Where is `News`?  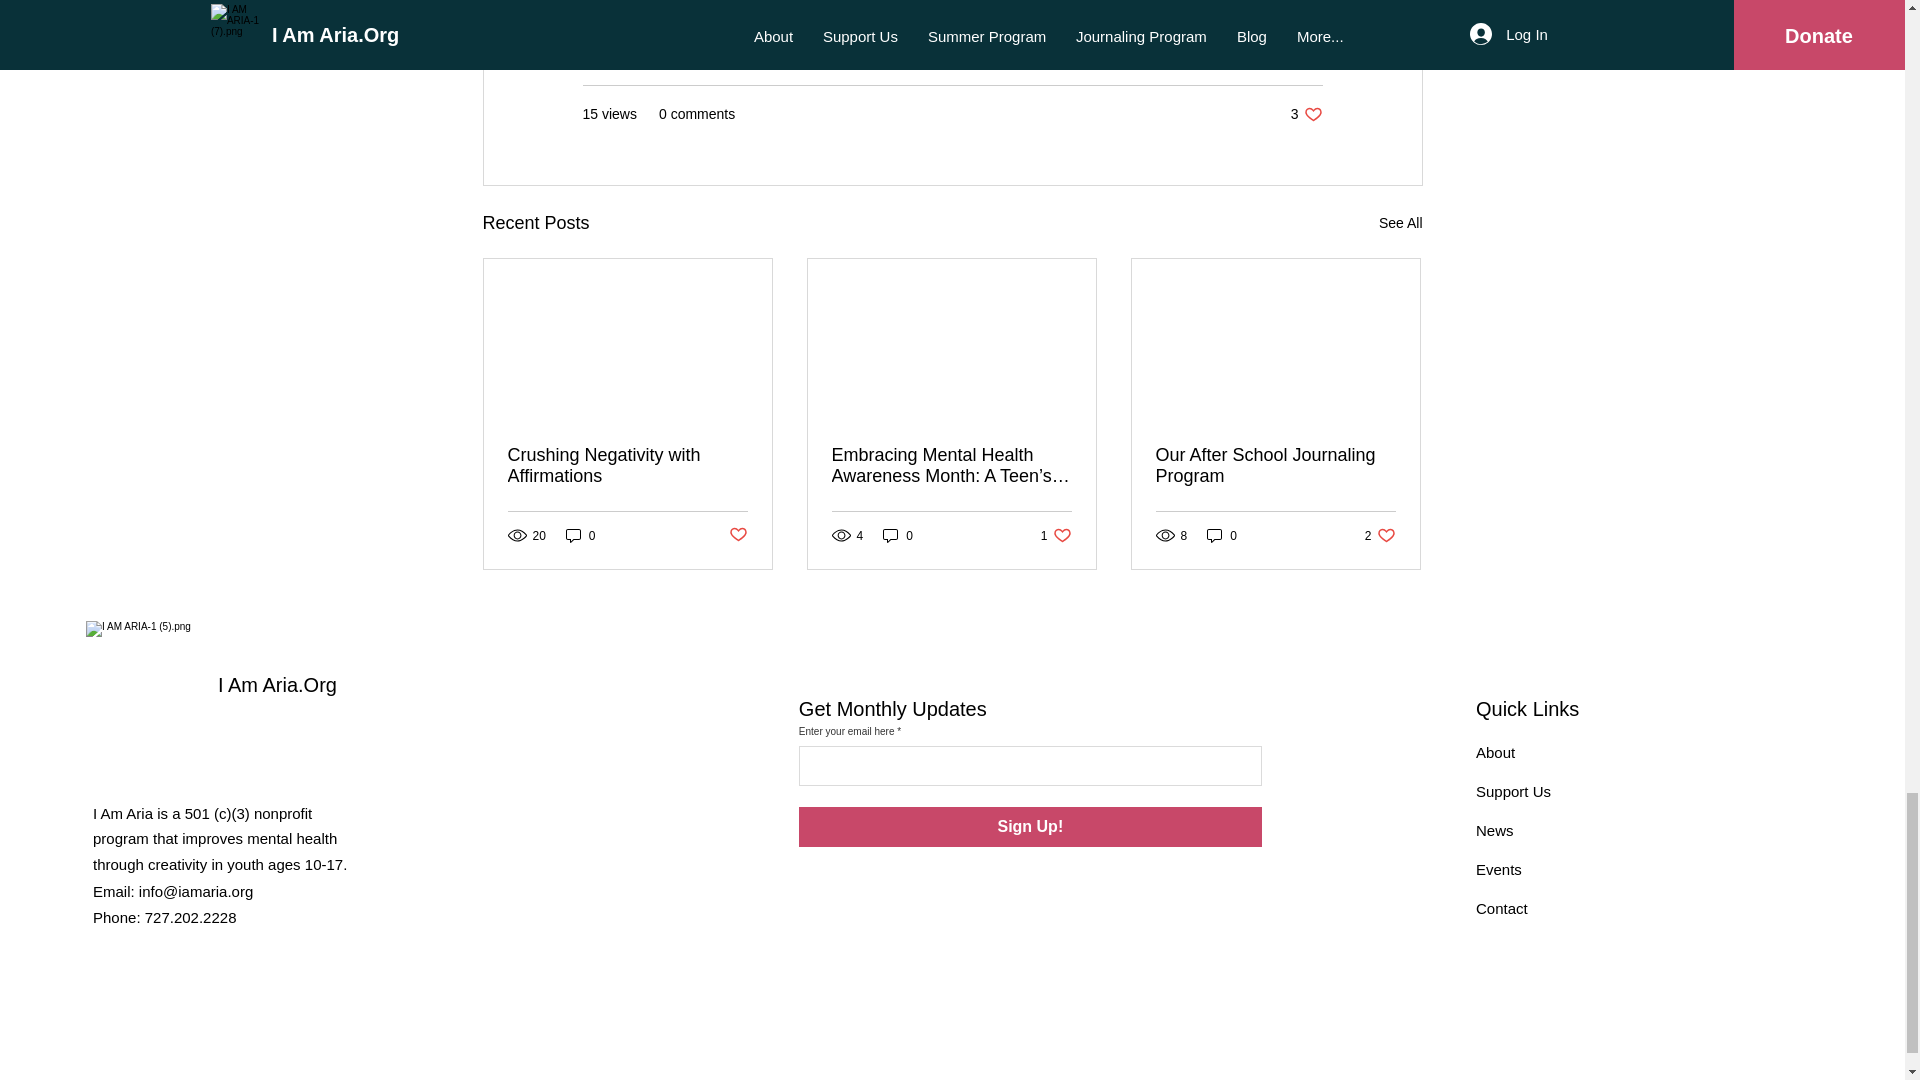
News is located at coordinates (1499, 869).